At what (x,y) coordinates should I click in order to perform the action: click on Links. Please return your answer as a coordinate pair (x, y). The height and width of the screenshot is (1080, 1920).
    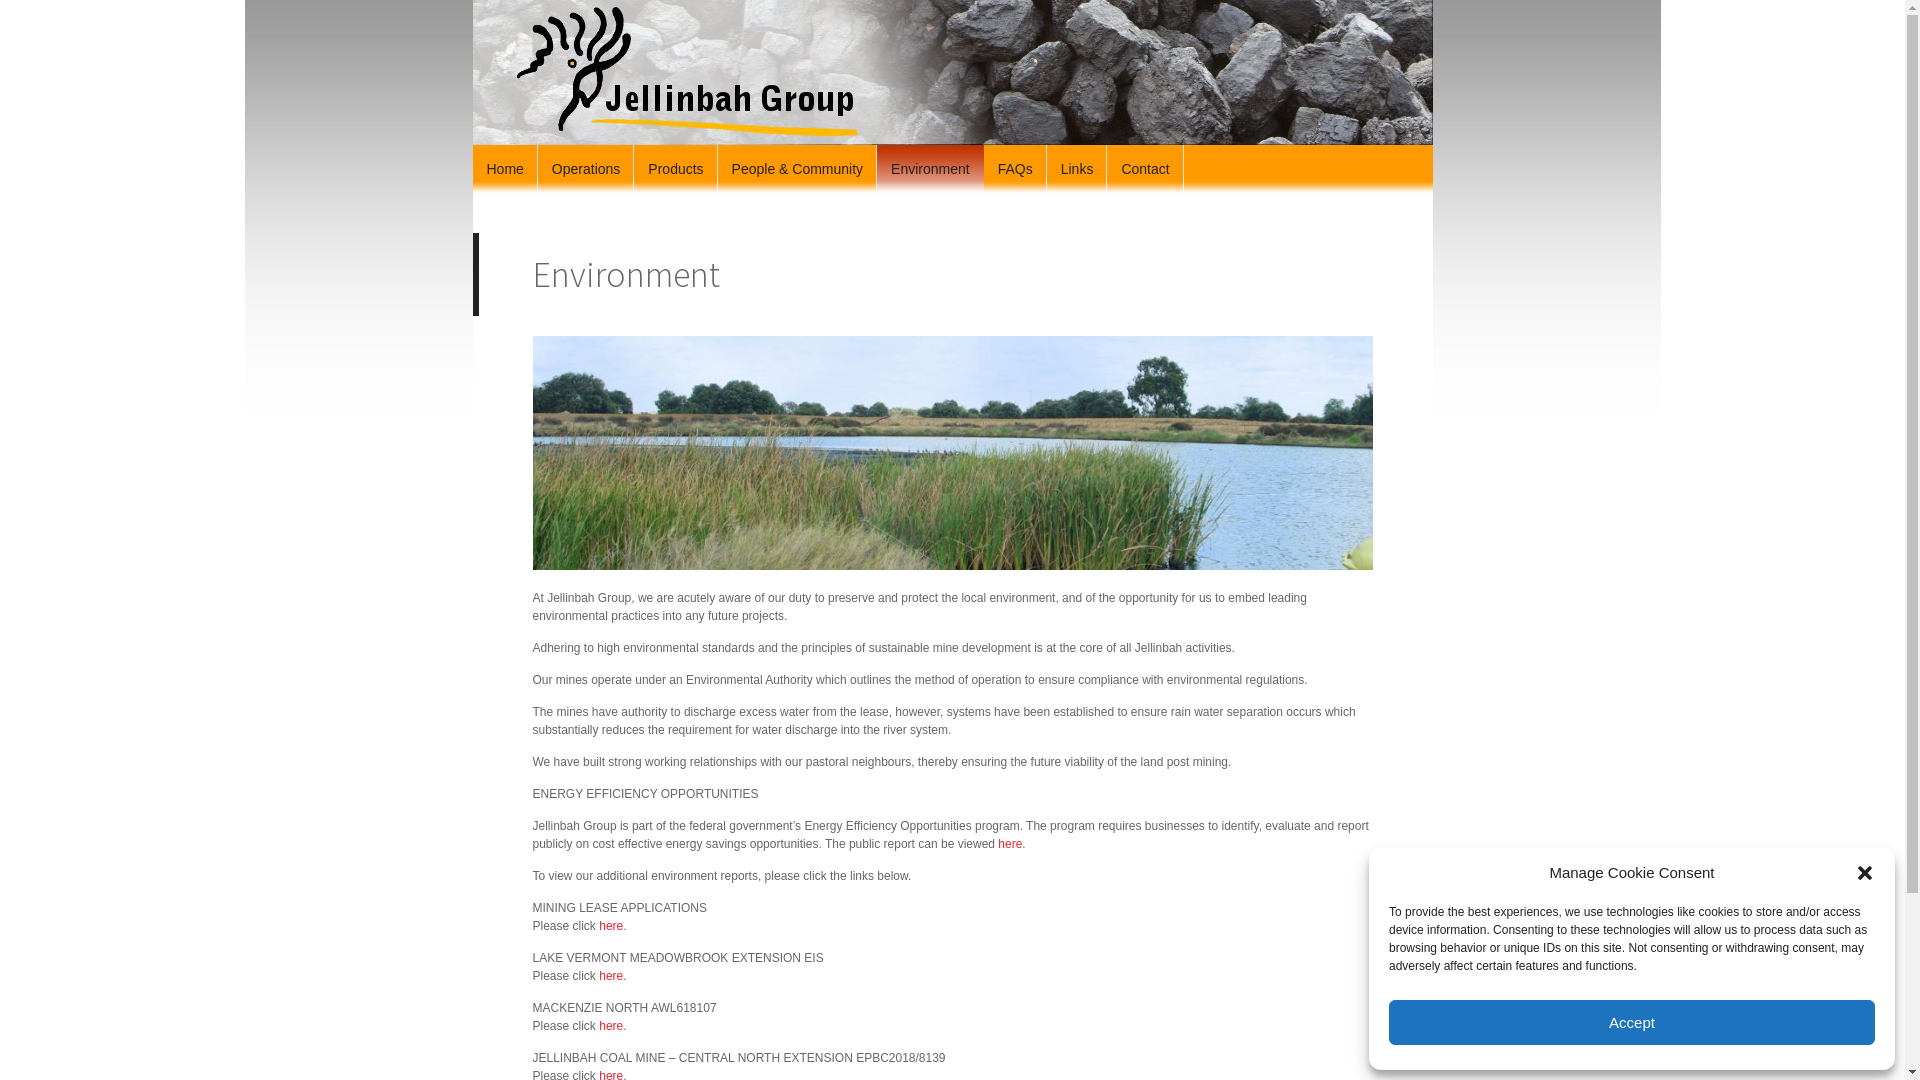
    Looking at the image, I should click on (1078, 169).